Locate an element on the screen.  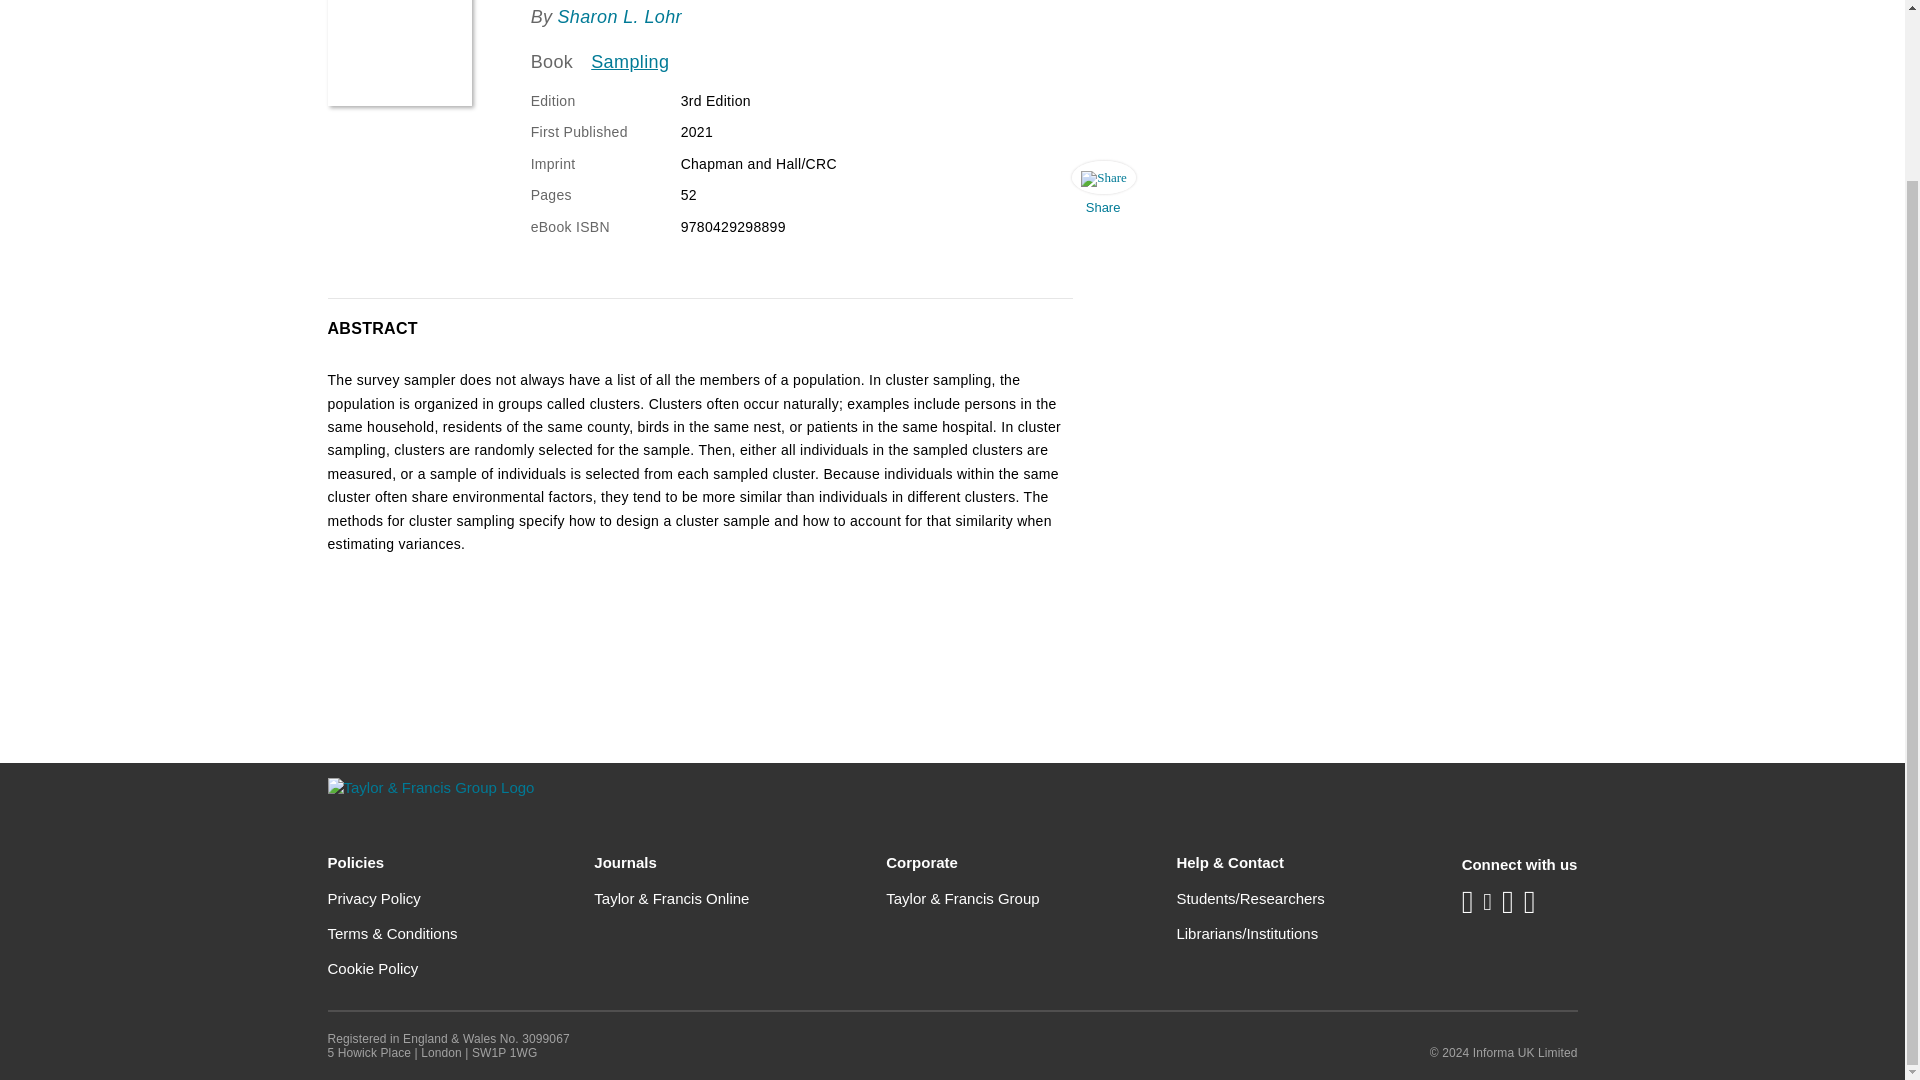
Sharon L. Lohr is located at coordinates (618, 16).